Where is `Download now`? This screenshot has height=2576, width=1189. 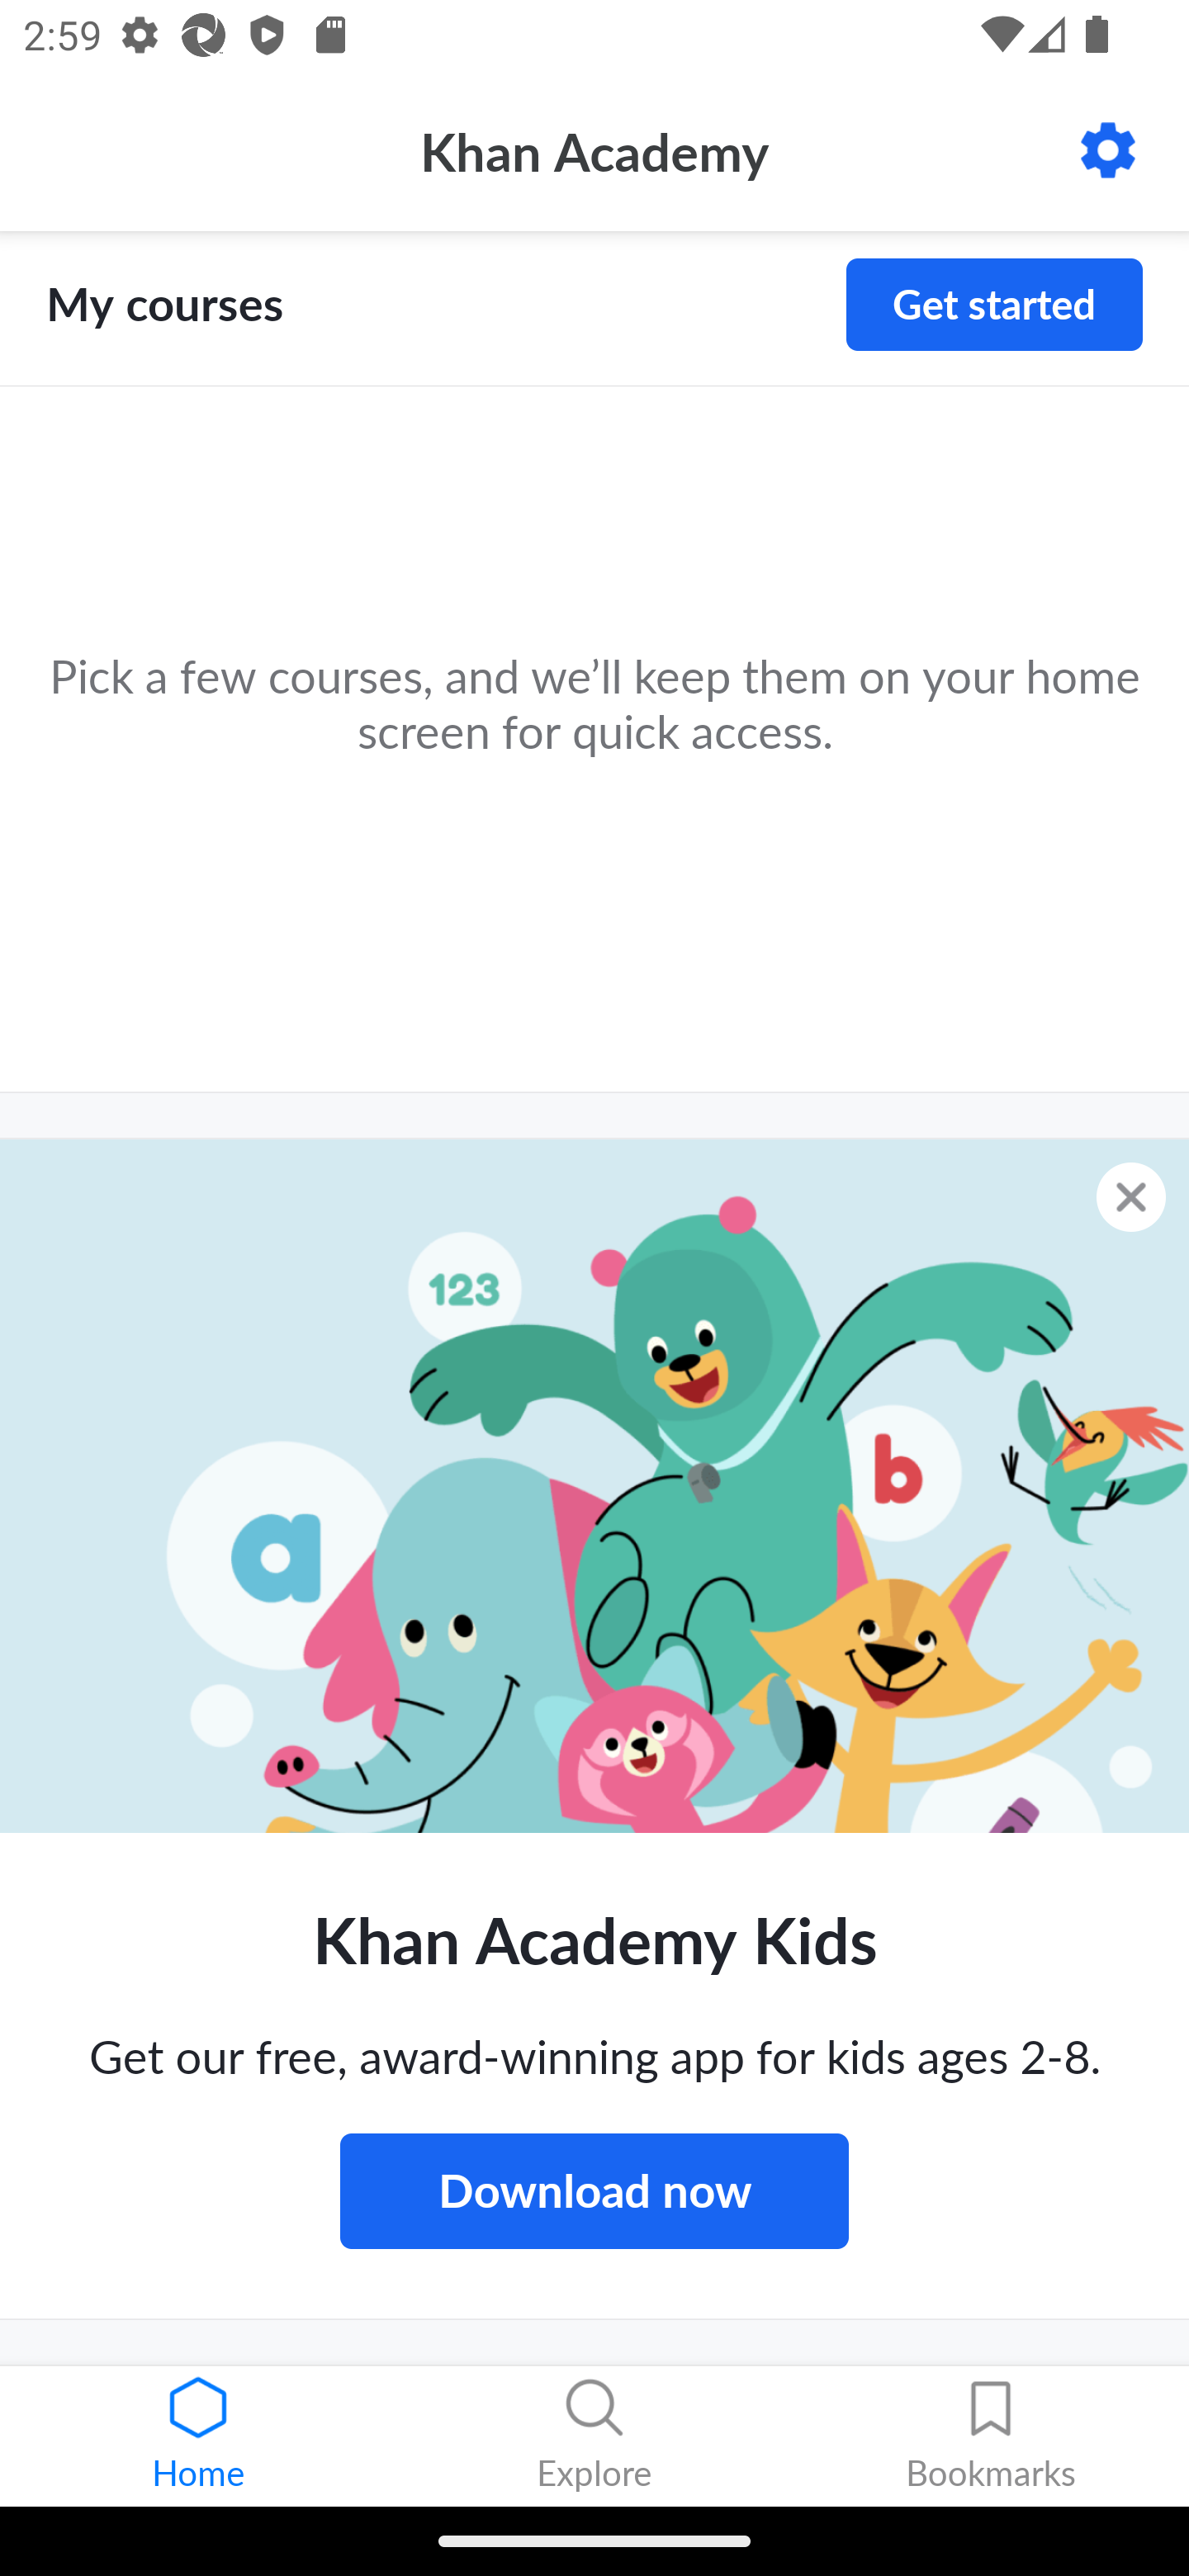
Download now is located at coordinates (594, 2190).